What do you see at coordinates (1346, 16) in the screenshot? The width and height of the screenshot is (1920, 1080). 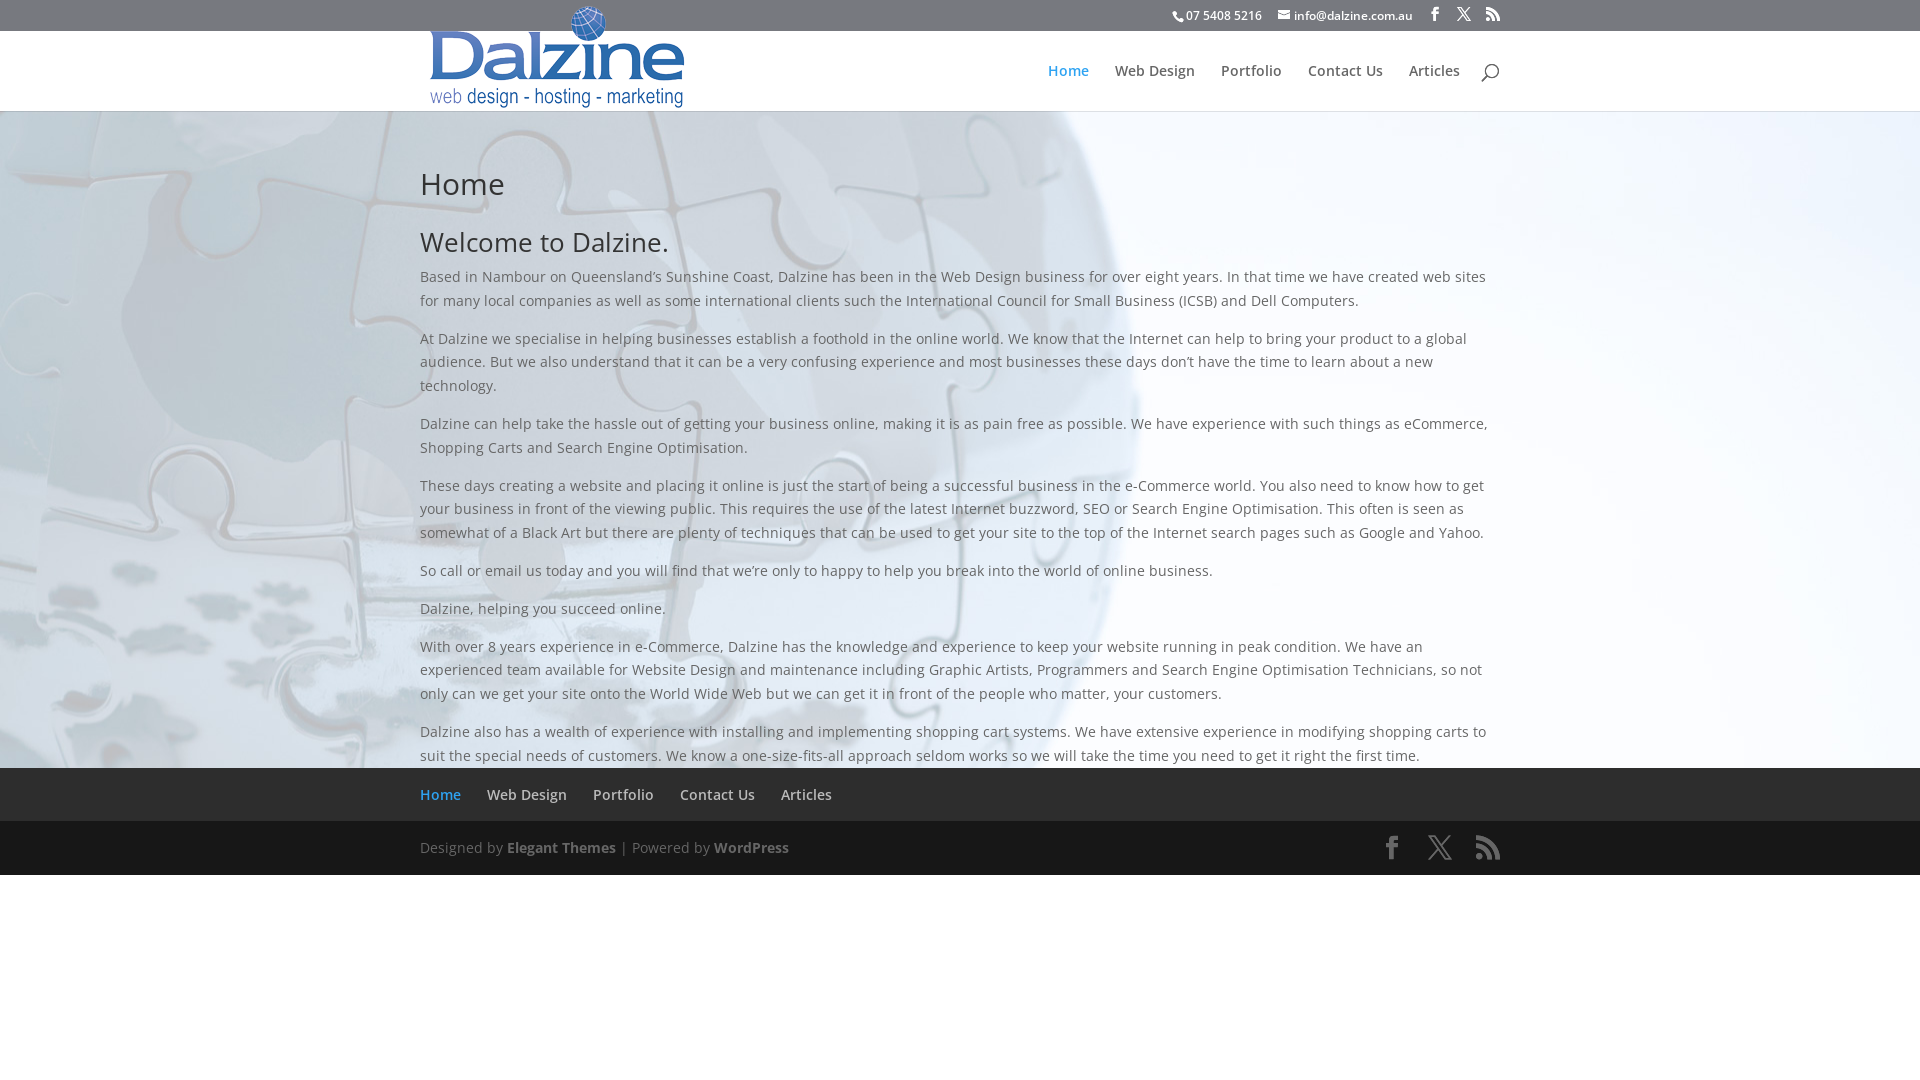 I see `info@dalzine.com.au` at bounding box center [1346, 16].